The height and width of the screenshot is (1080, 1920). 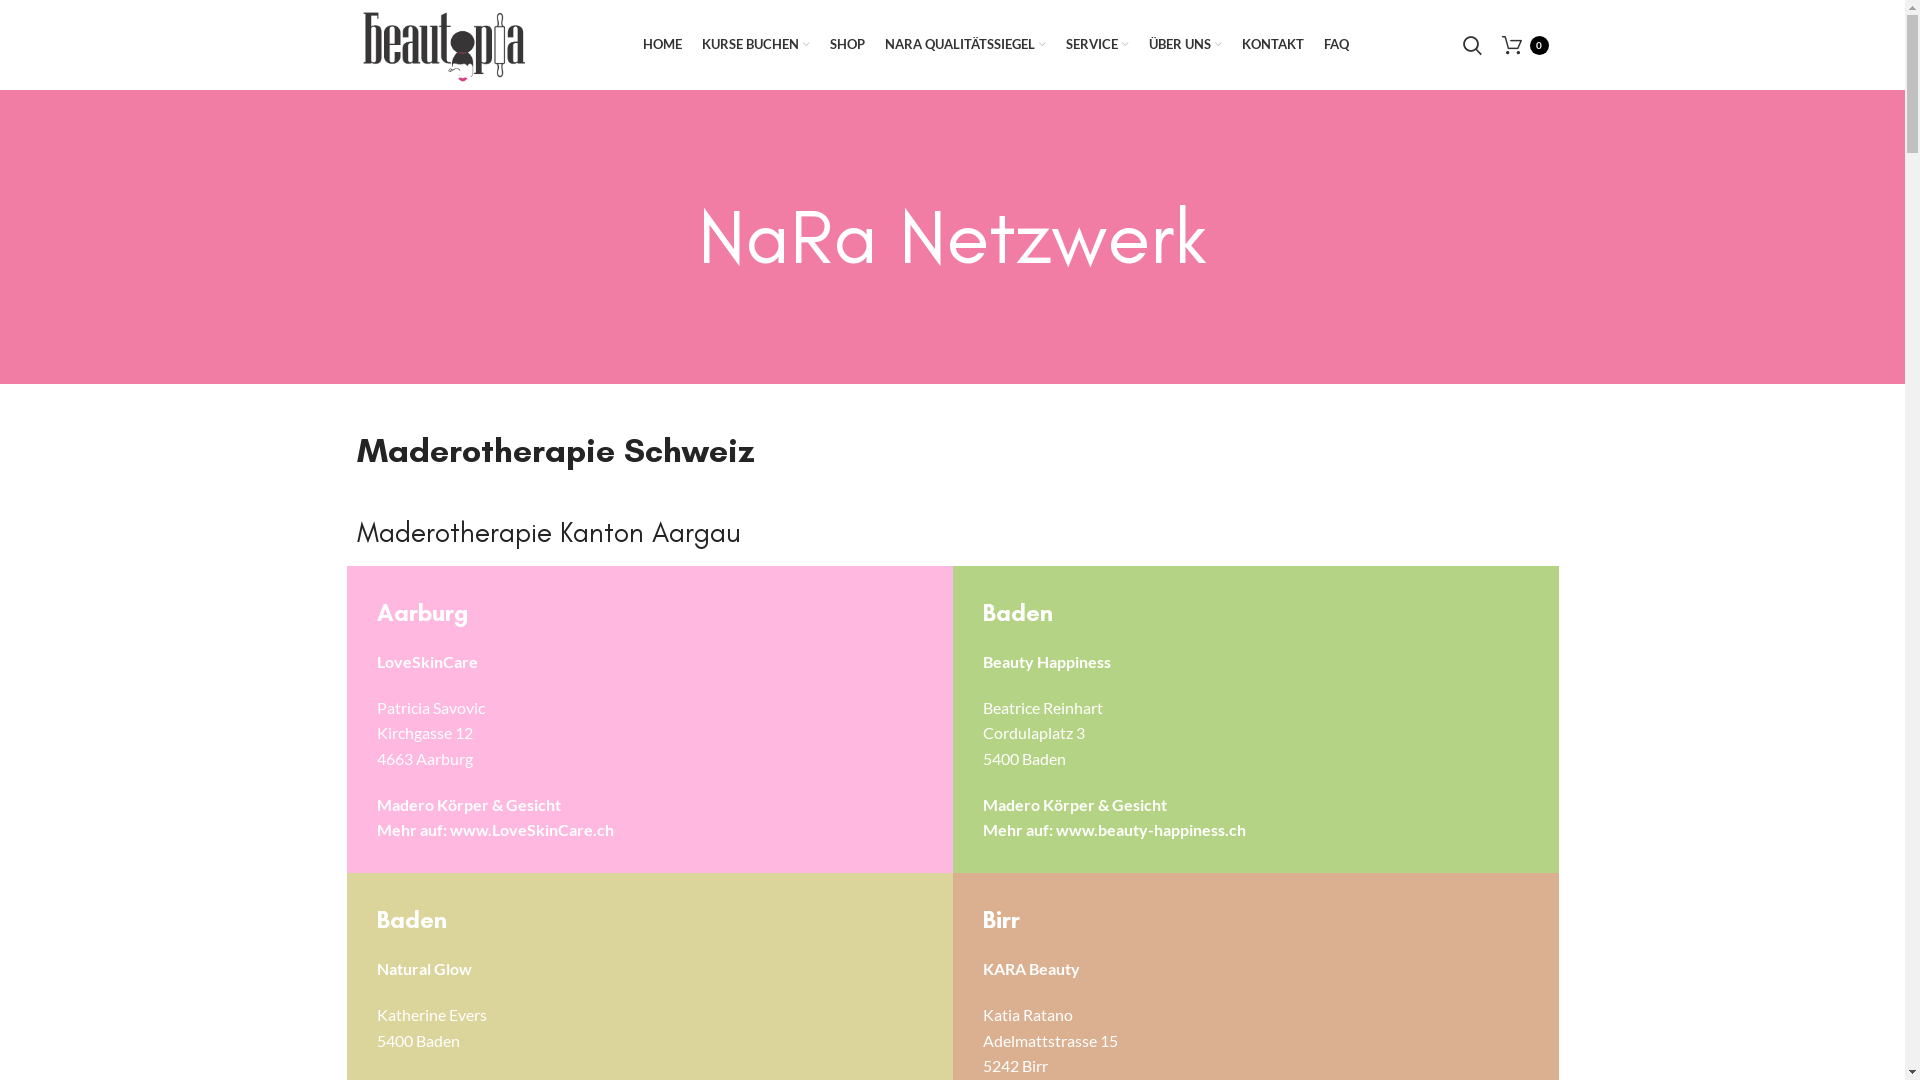 I want to click on FAQ, so click(x=1336, y=45).